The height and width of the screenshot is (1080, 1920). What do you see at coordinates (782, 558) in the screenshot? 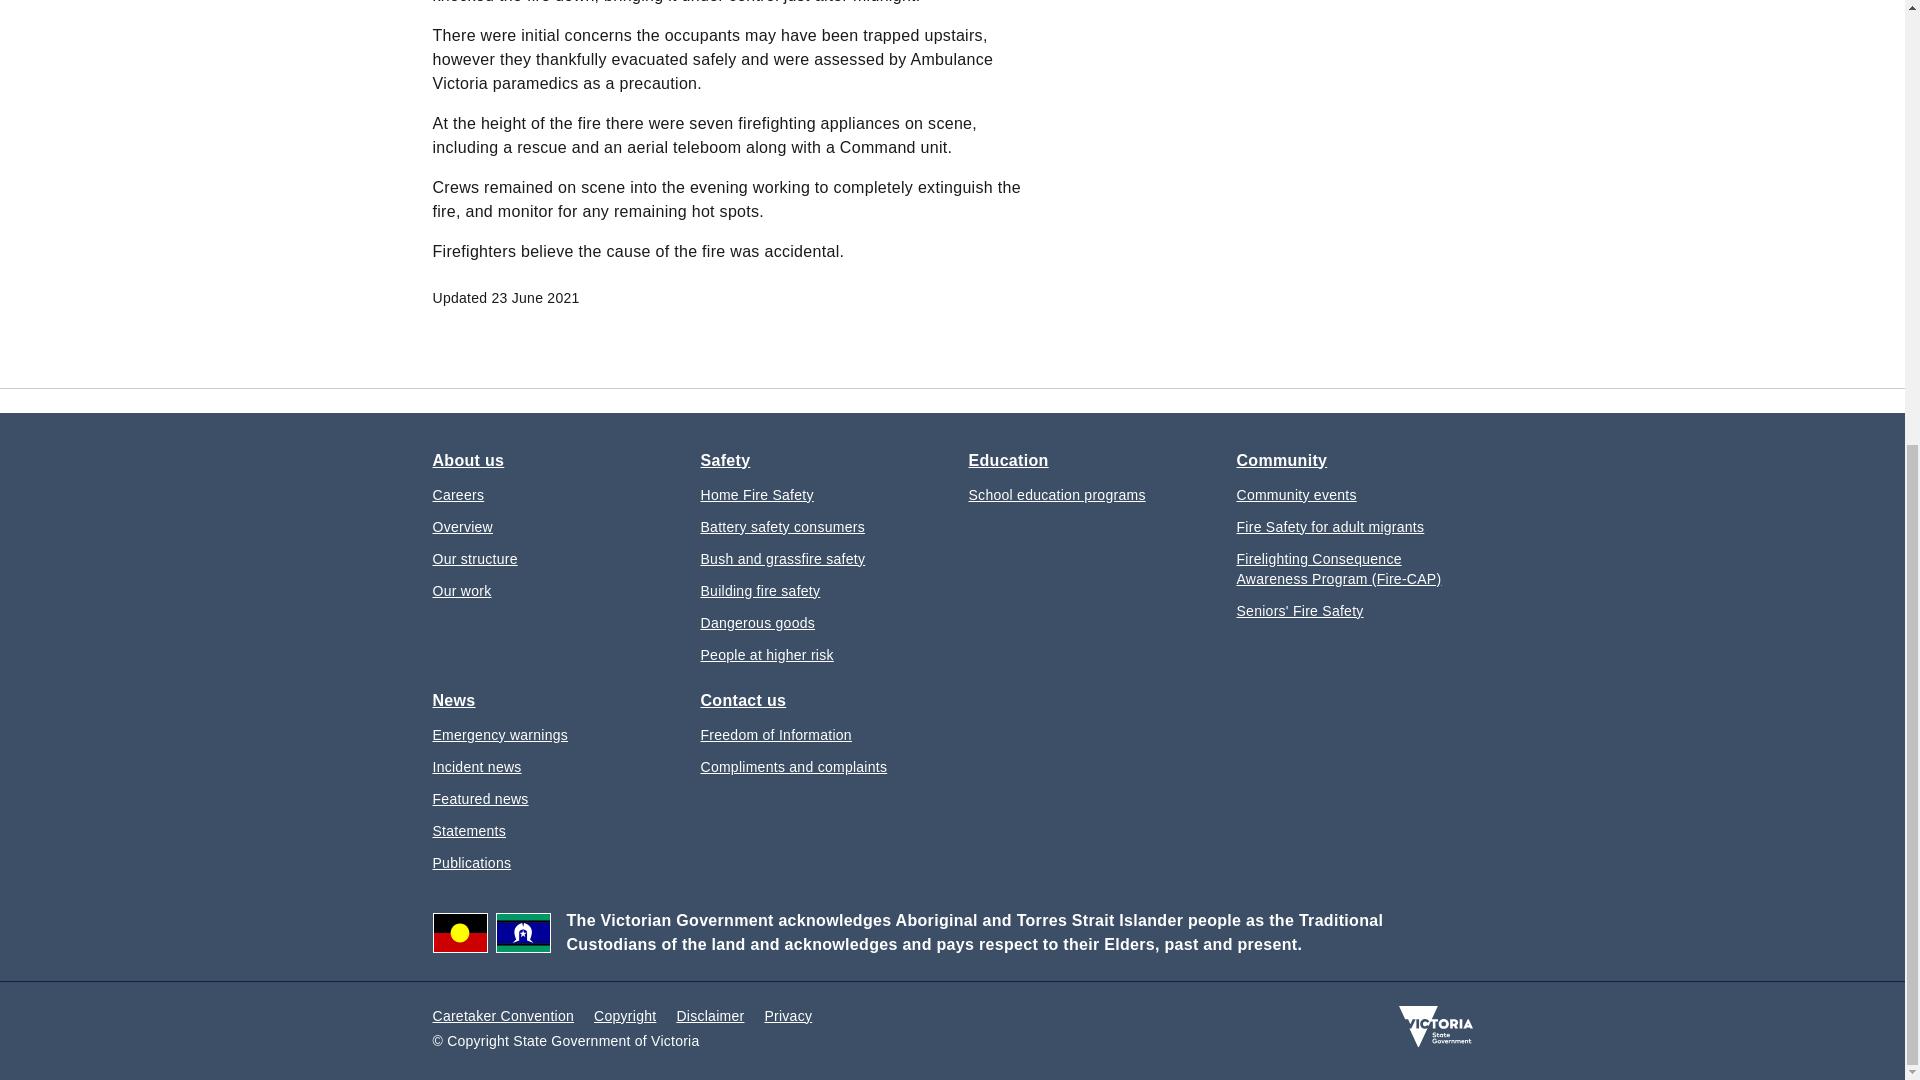
I see `Bush and grassfire safety` at bounding box center [782, 558].